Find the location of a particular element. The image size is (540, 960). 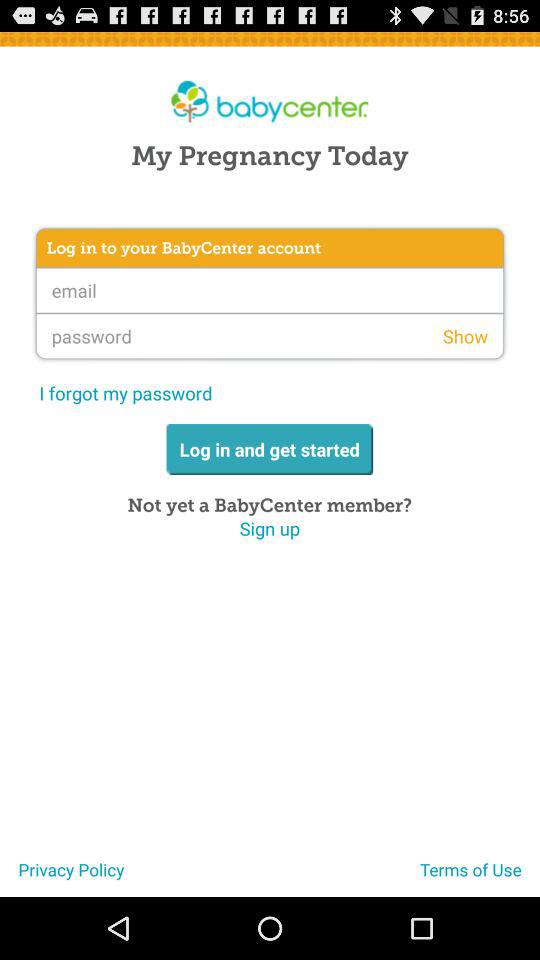

open the app on the right is located at coordinates (465, 336).